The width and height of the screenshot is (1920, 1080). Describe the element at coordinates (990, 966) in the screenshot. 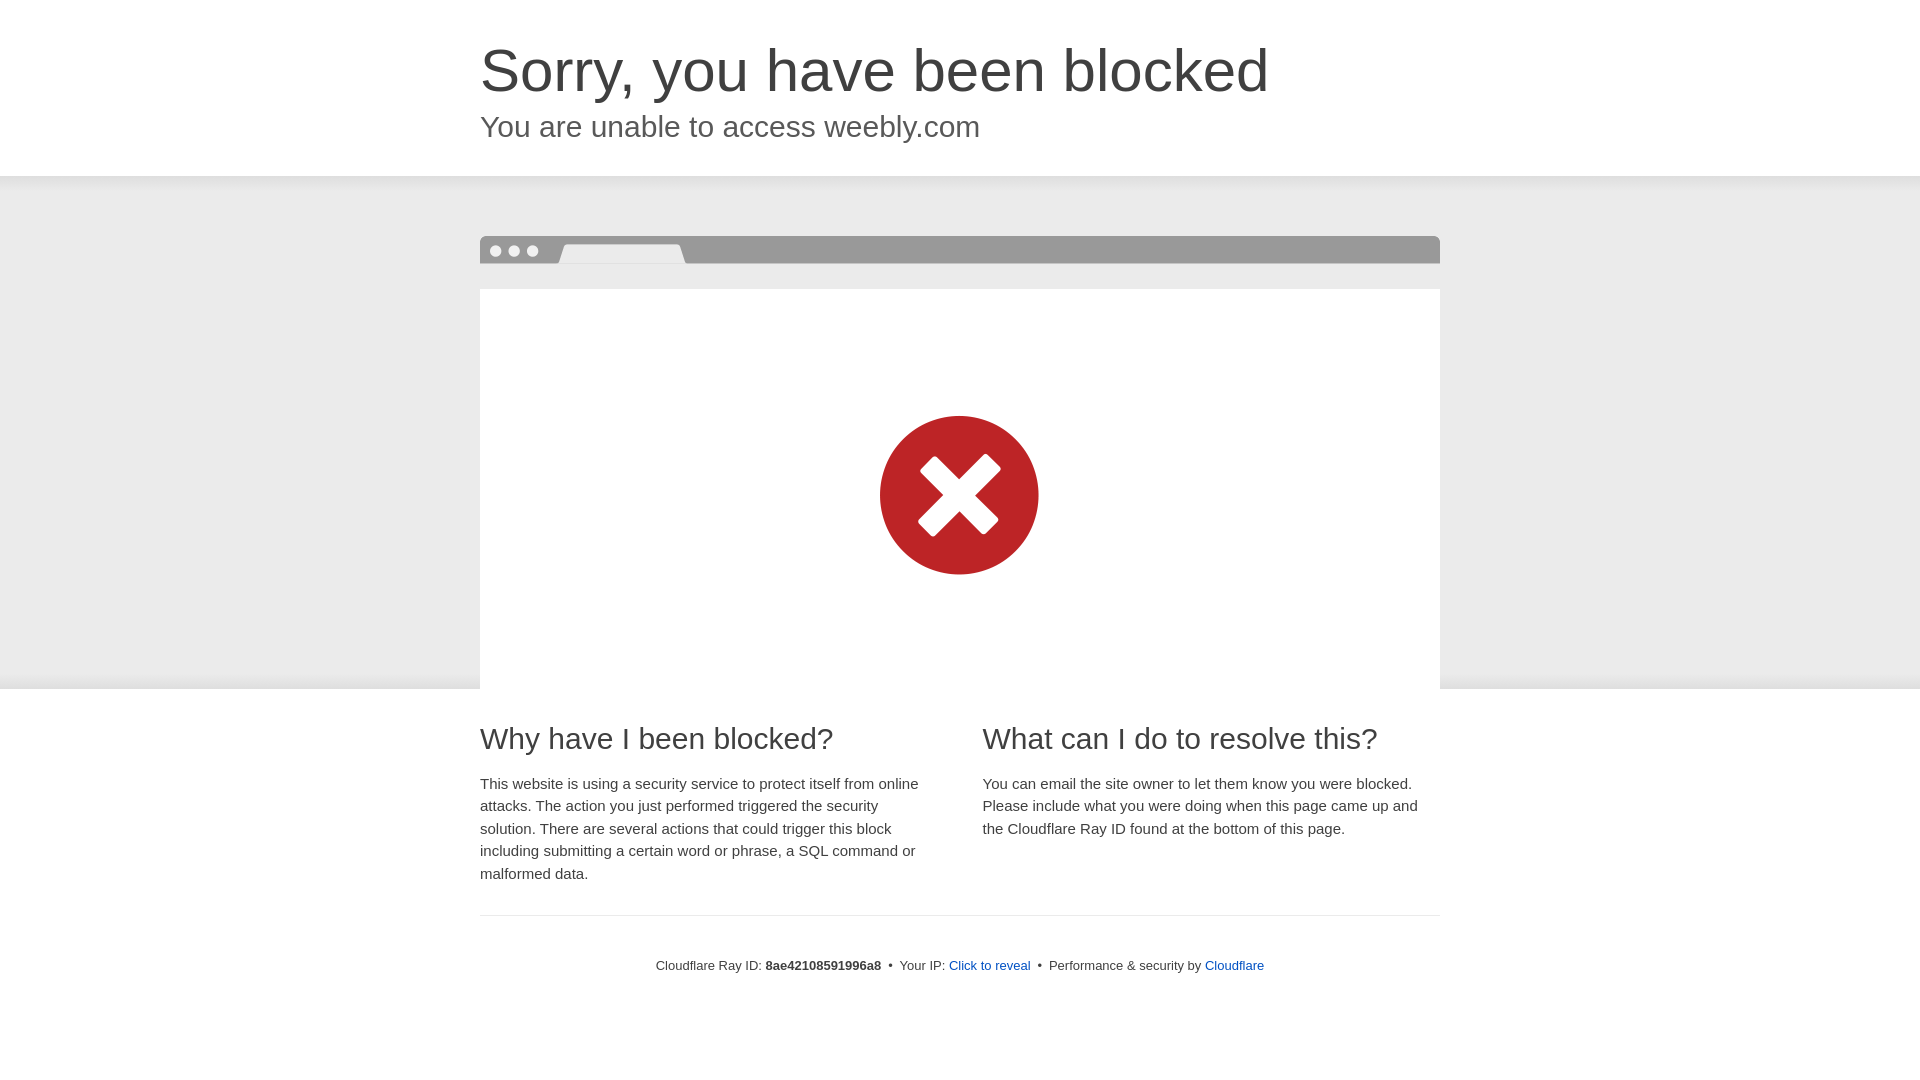

I see `Click to reveal` at that location.